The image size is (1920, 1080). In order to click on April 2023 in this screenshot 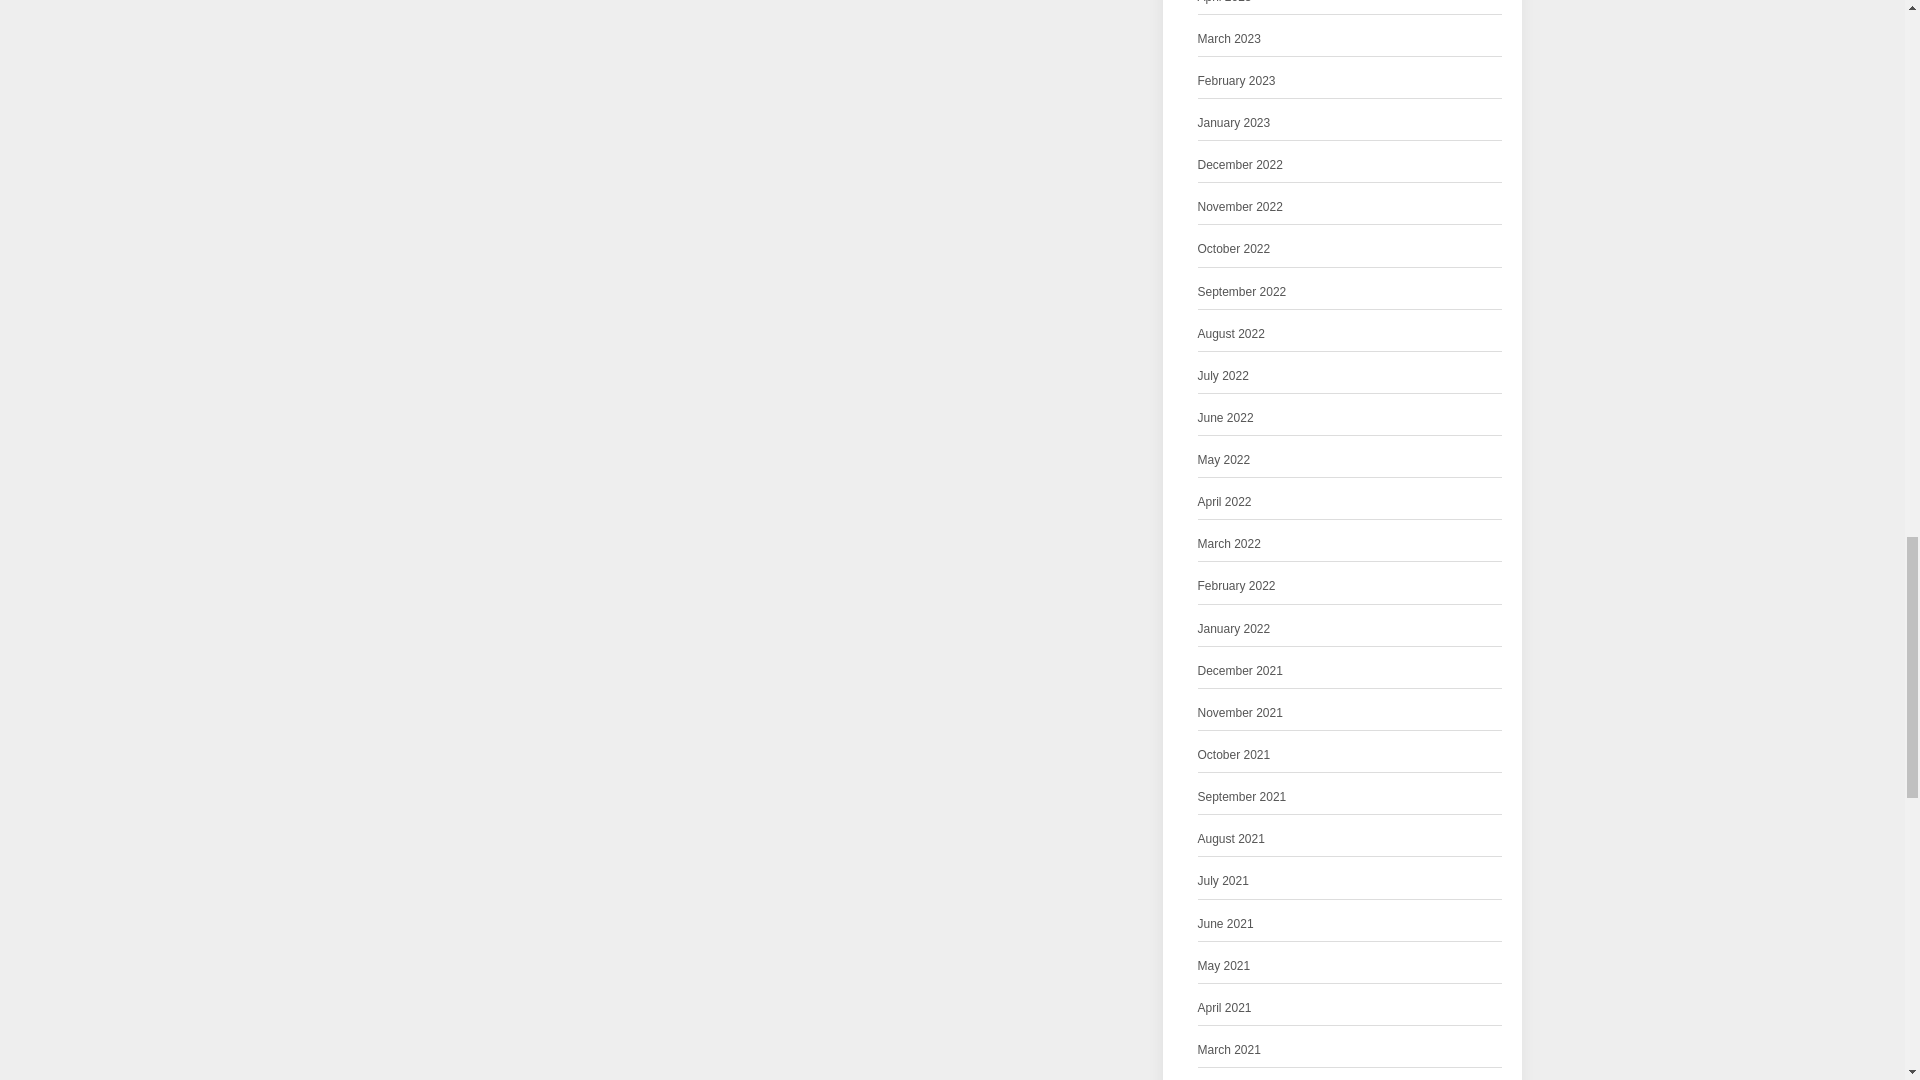, I will do `click(1224, 4)`.